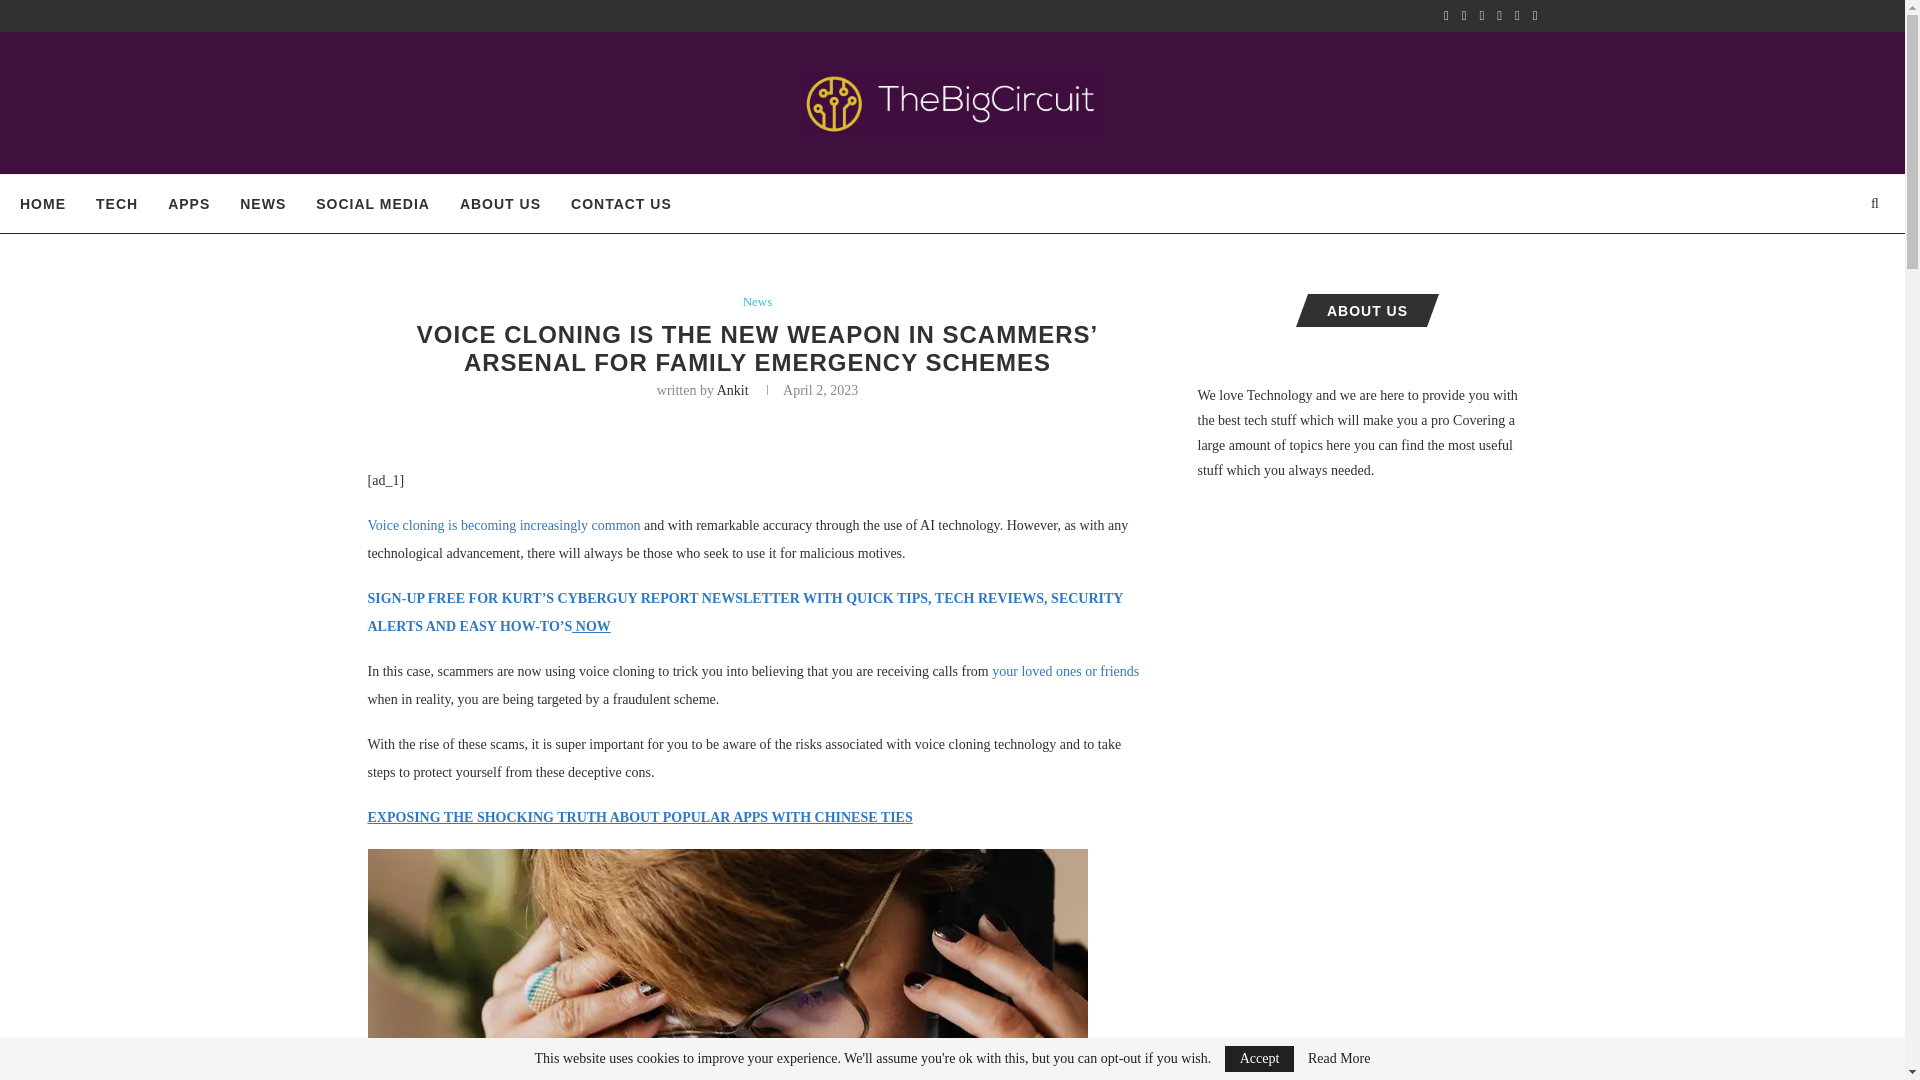  What do you see at coordinates (373, 204) in the screenshot?
I see `SOCIAL MEDIA` at bounding box center [373, 204].